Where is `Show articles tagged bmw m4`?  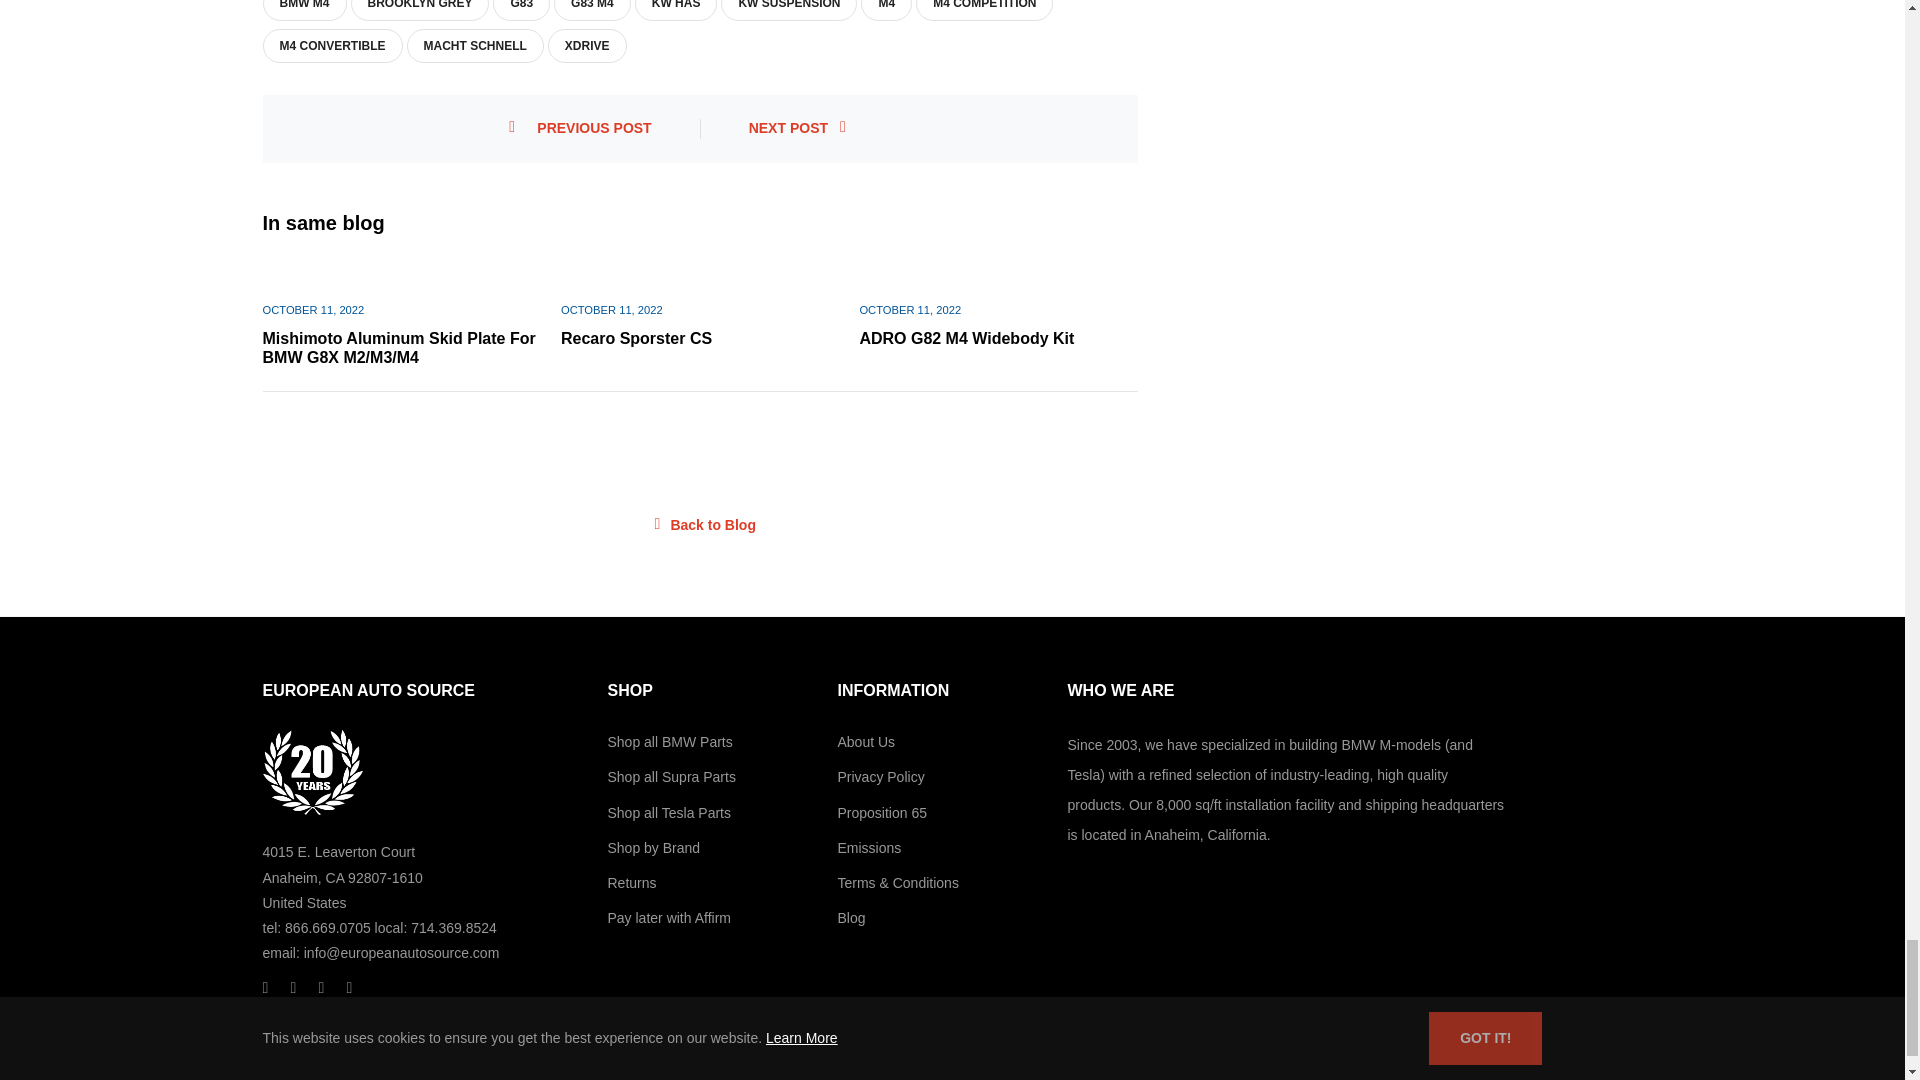 Show articles tagged bmw m4 is located at coordinates (305, 4).